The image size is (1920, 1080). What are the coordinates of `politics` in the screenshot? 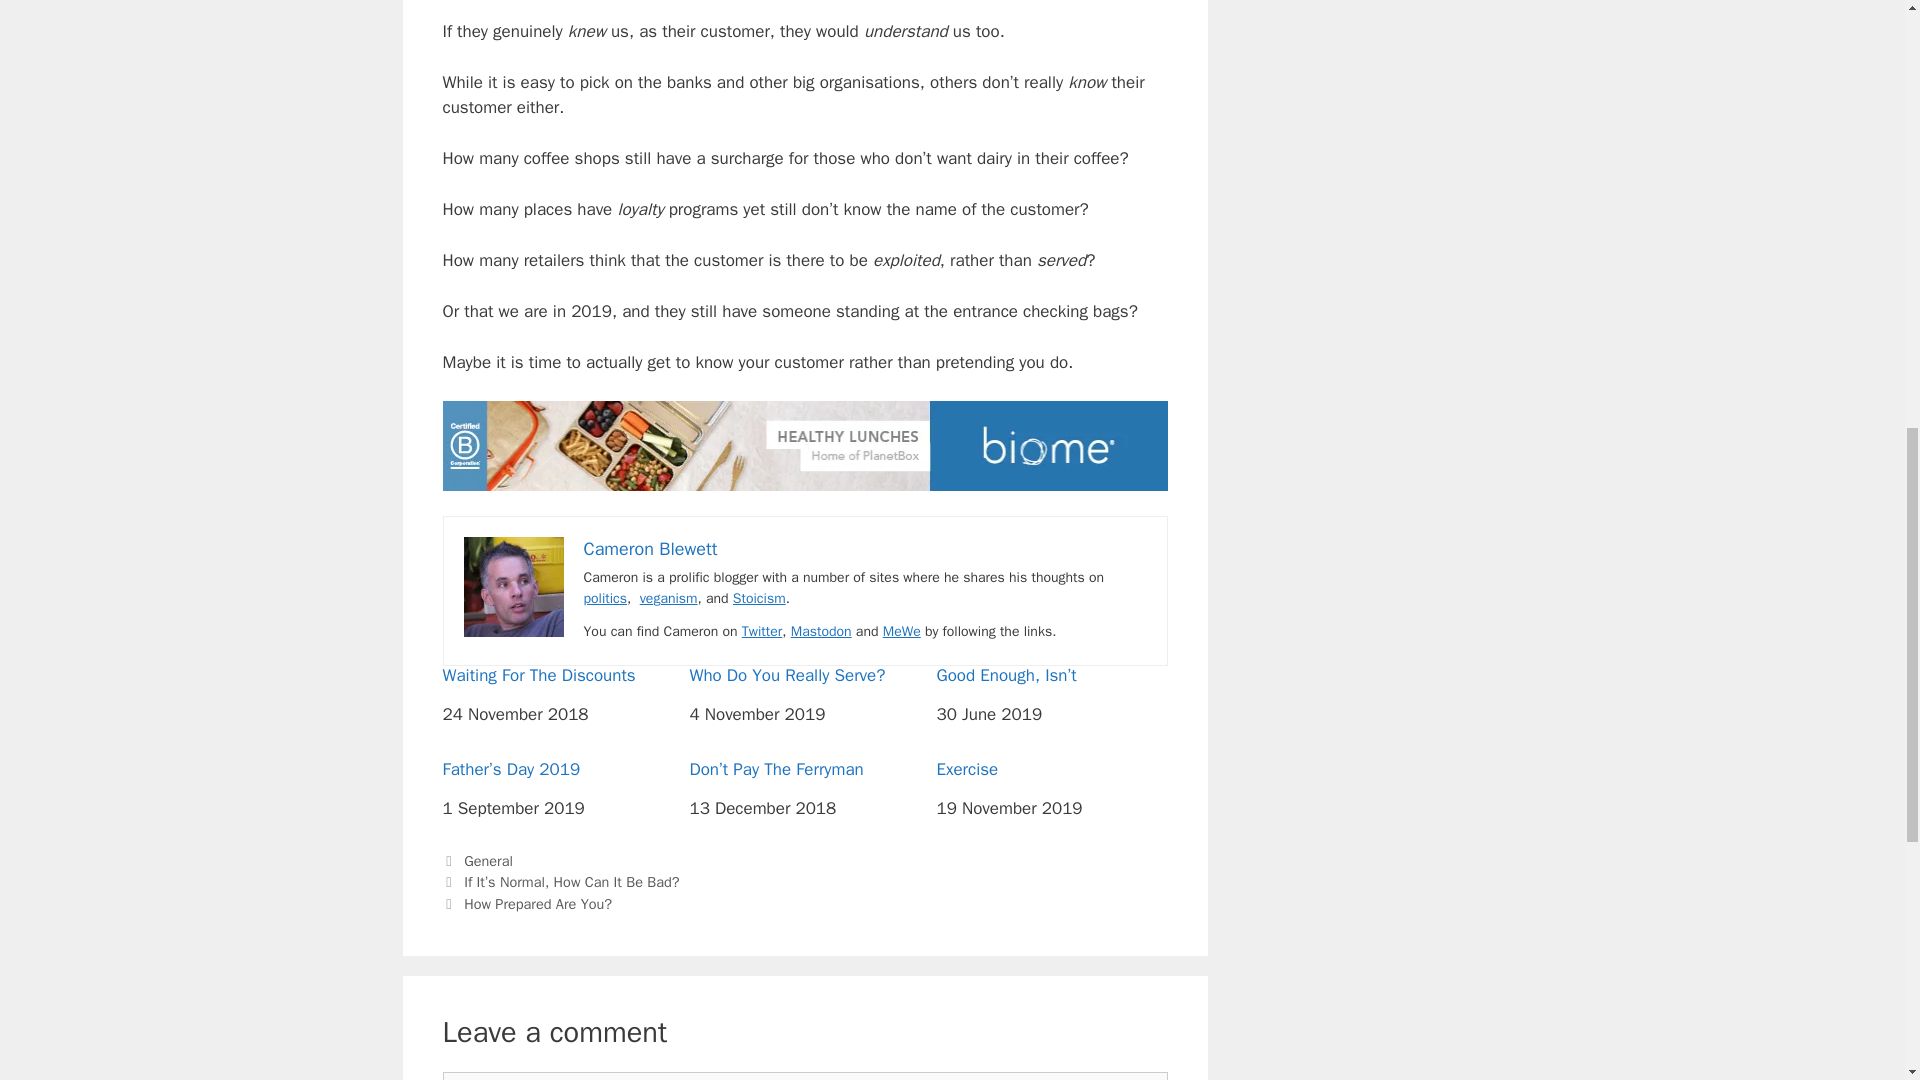 It's located at (605, 598).